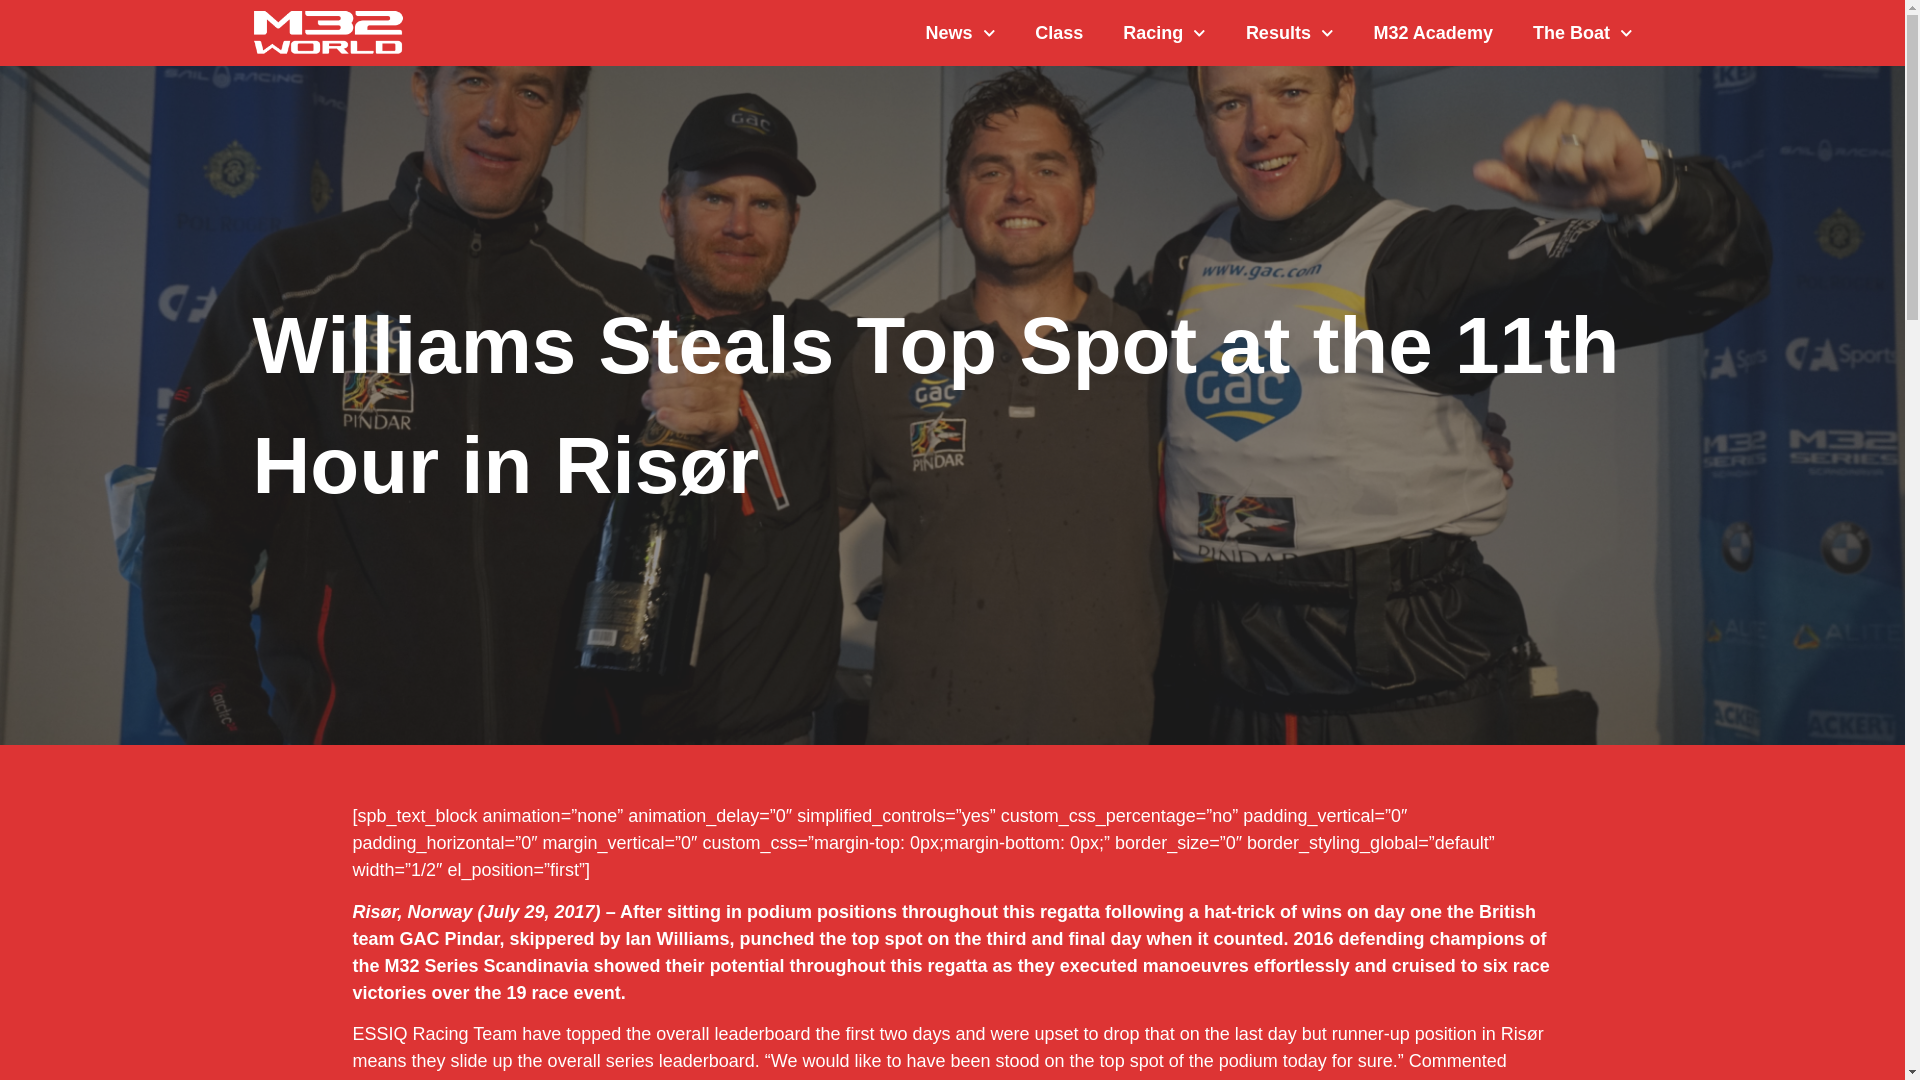 The width and height of the screenshot is (1920, 1080). What do you see at coordinates (1432, 32) in the screenshot?
I see `M32 Academy` at bounding box center [1432, 32].